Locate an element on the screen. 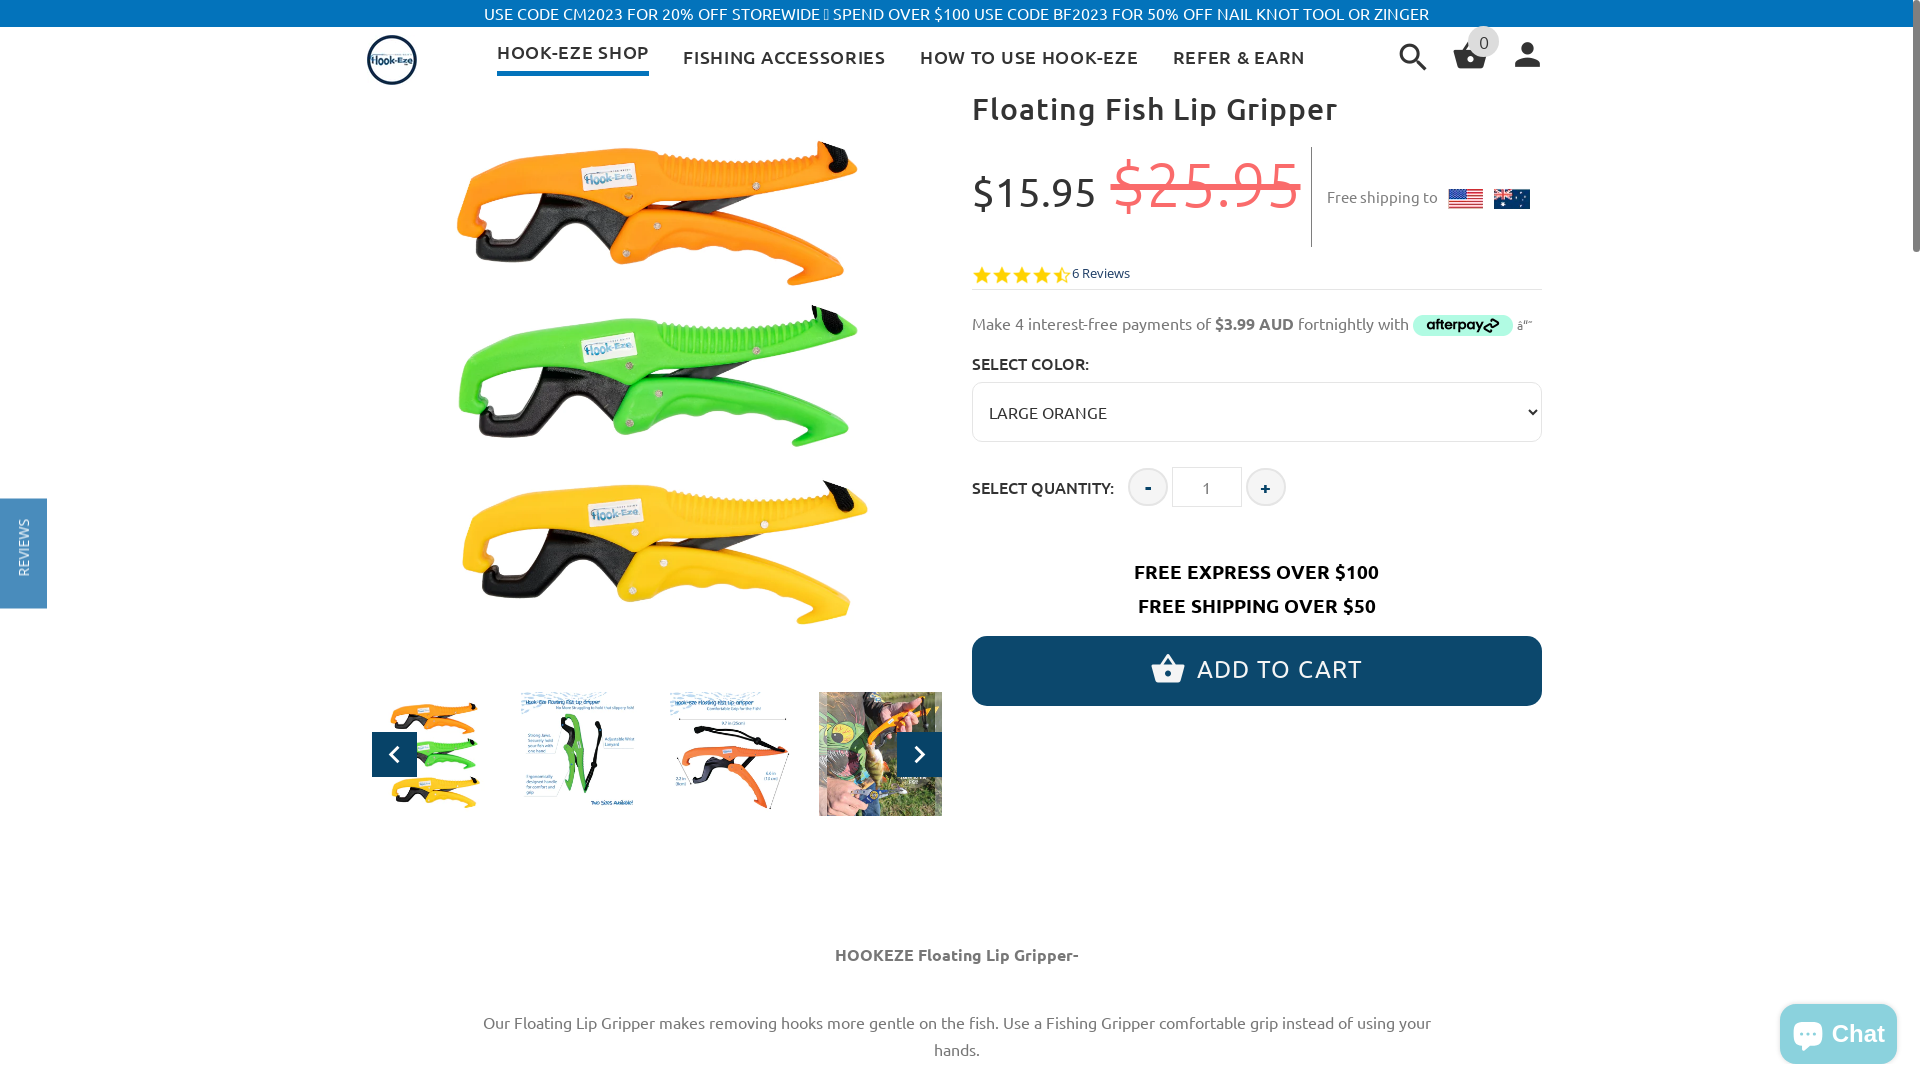  HOOK-EZE SHOP is located at coordinates (573, 52).